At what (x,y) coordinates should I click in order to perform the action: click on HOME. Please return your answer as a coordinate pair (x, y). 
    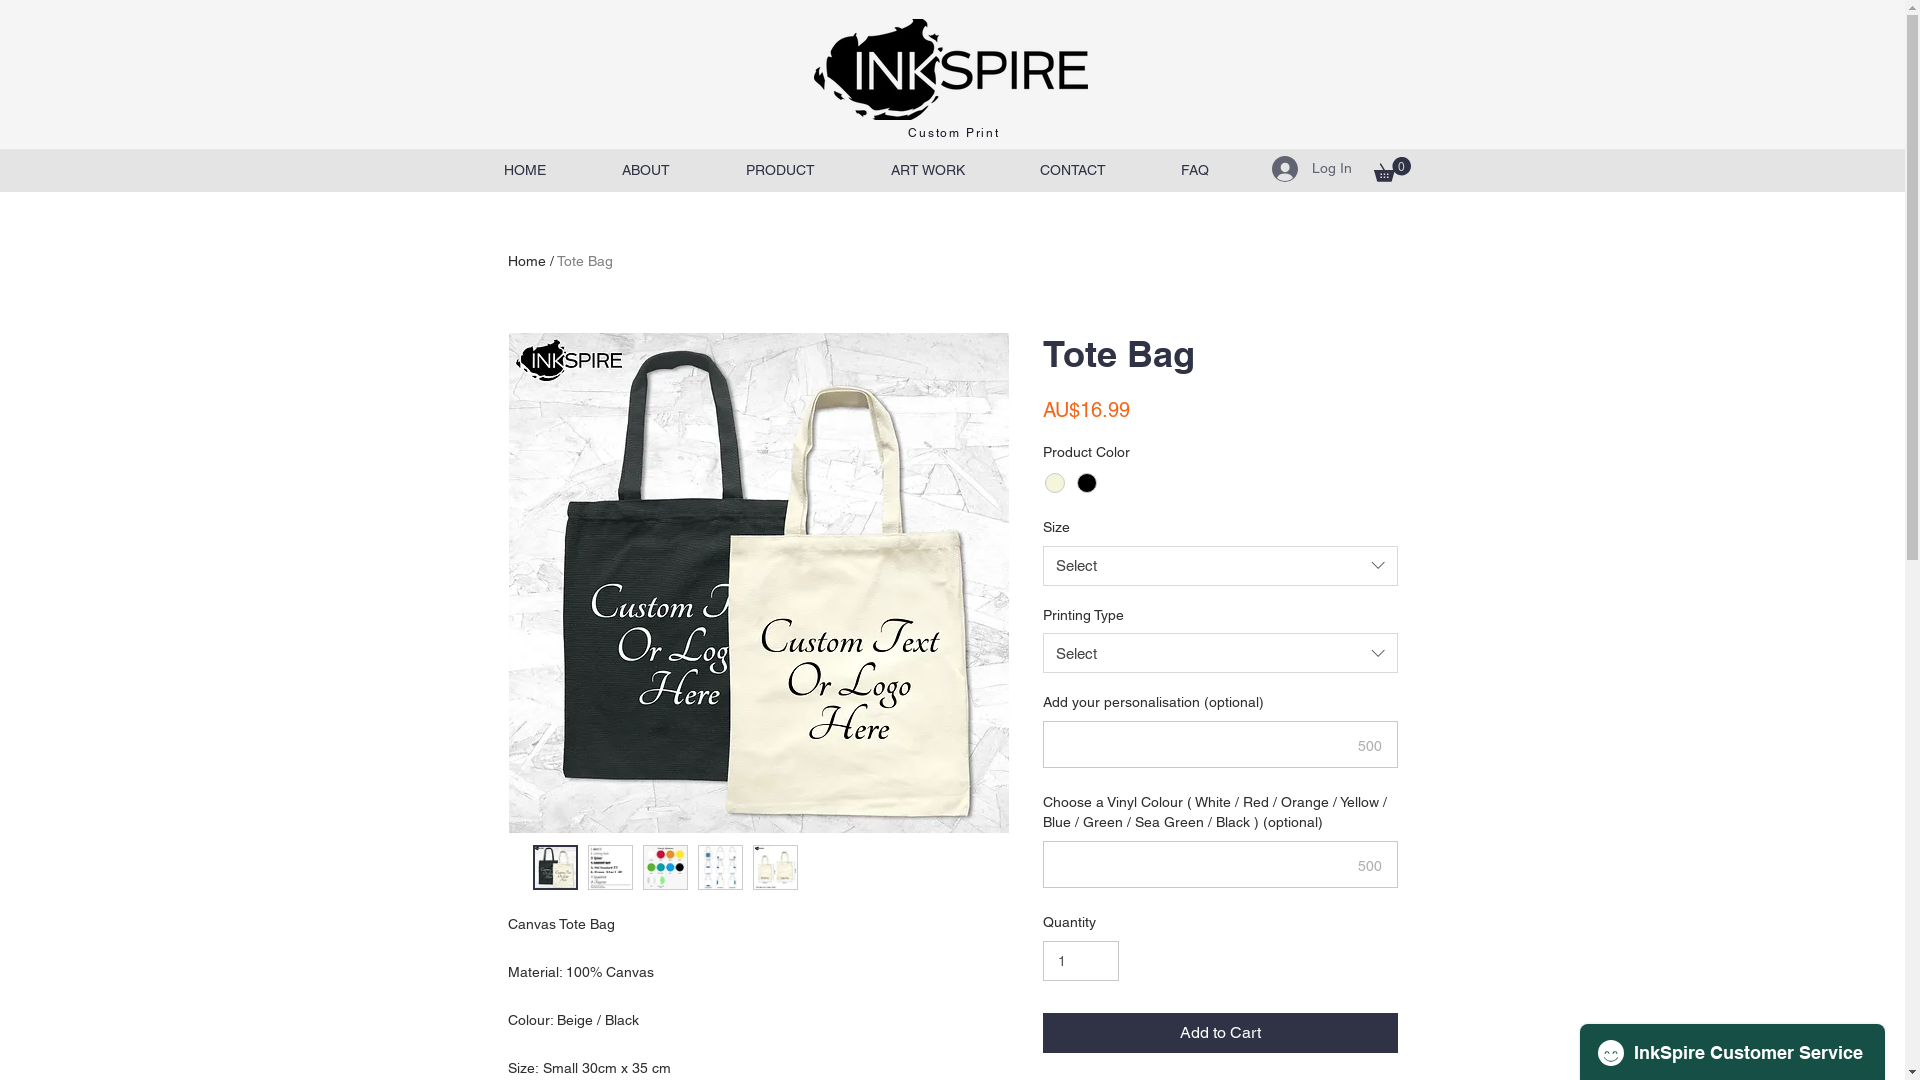
    Looking at the image, I should click on (525, 170).